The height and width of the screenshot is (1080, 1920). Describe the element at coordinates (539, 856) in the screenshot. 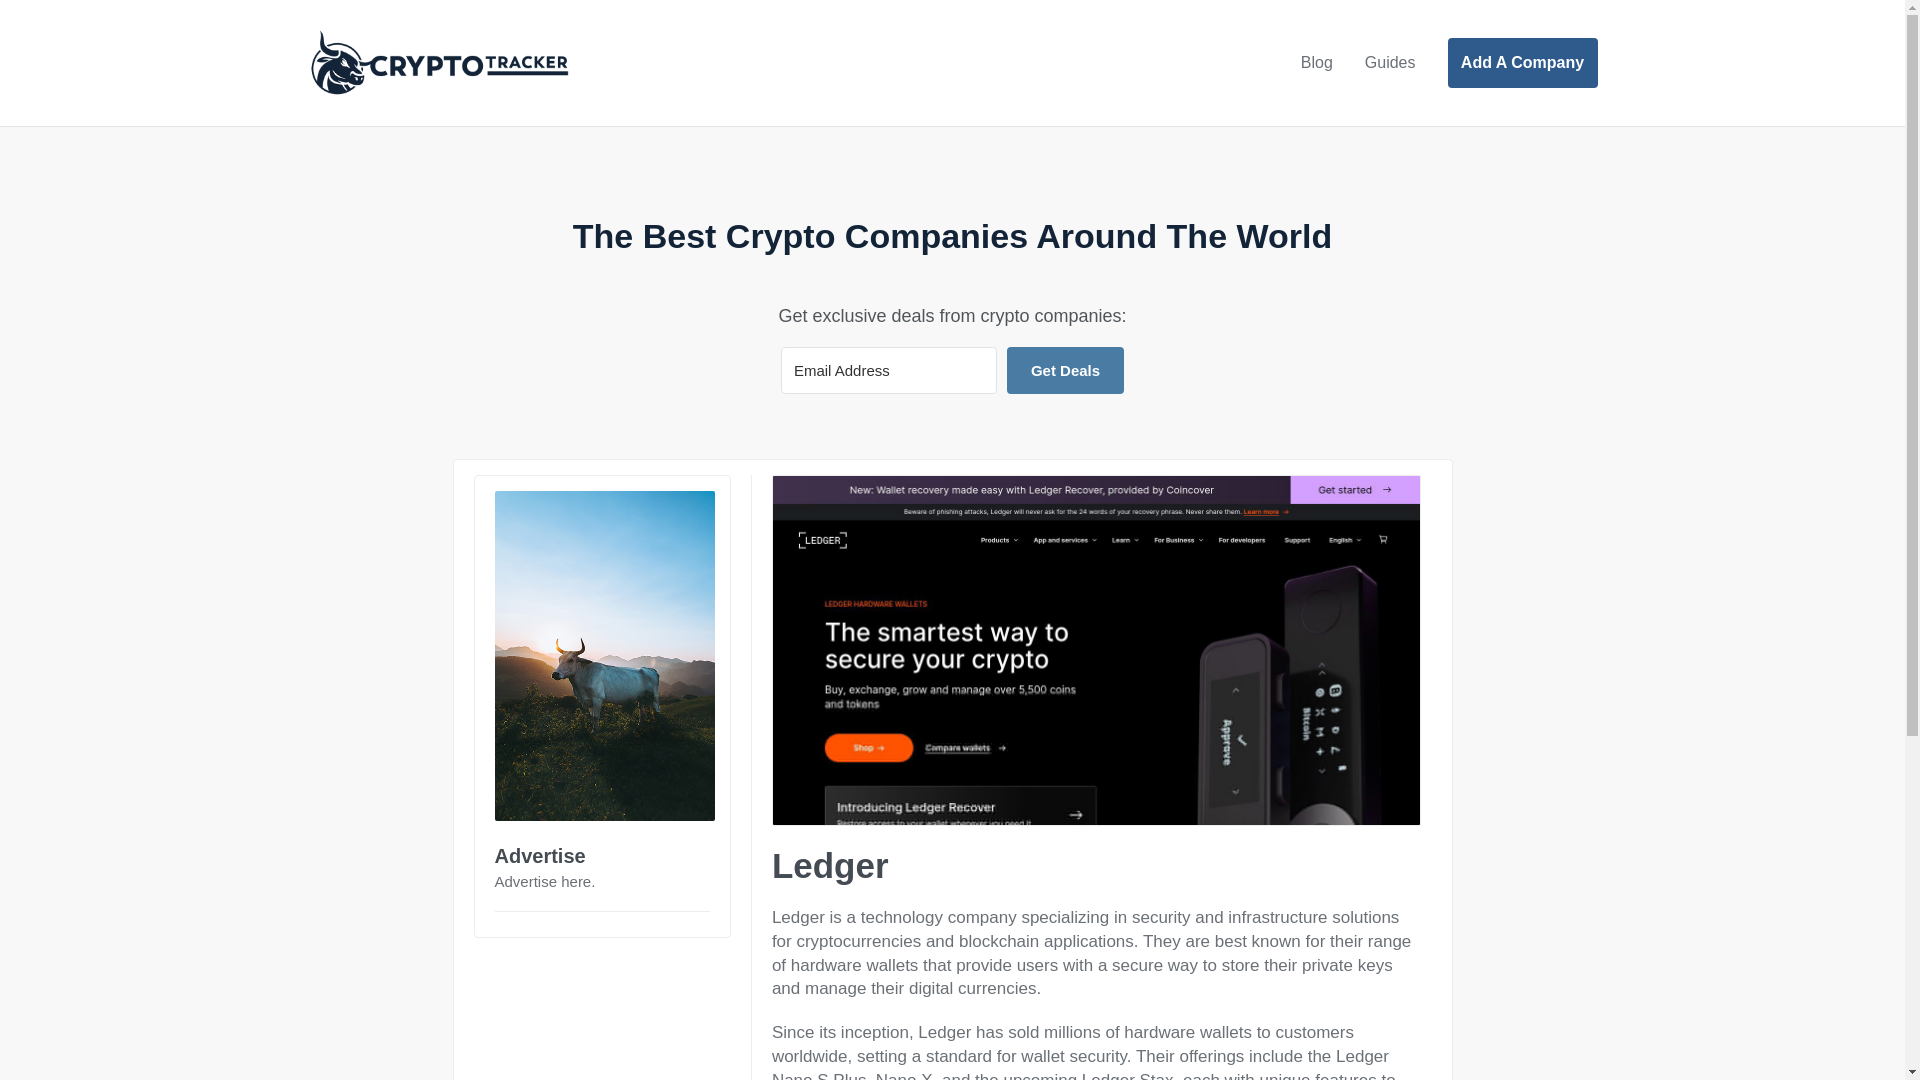

I see `Advertise` at that location.